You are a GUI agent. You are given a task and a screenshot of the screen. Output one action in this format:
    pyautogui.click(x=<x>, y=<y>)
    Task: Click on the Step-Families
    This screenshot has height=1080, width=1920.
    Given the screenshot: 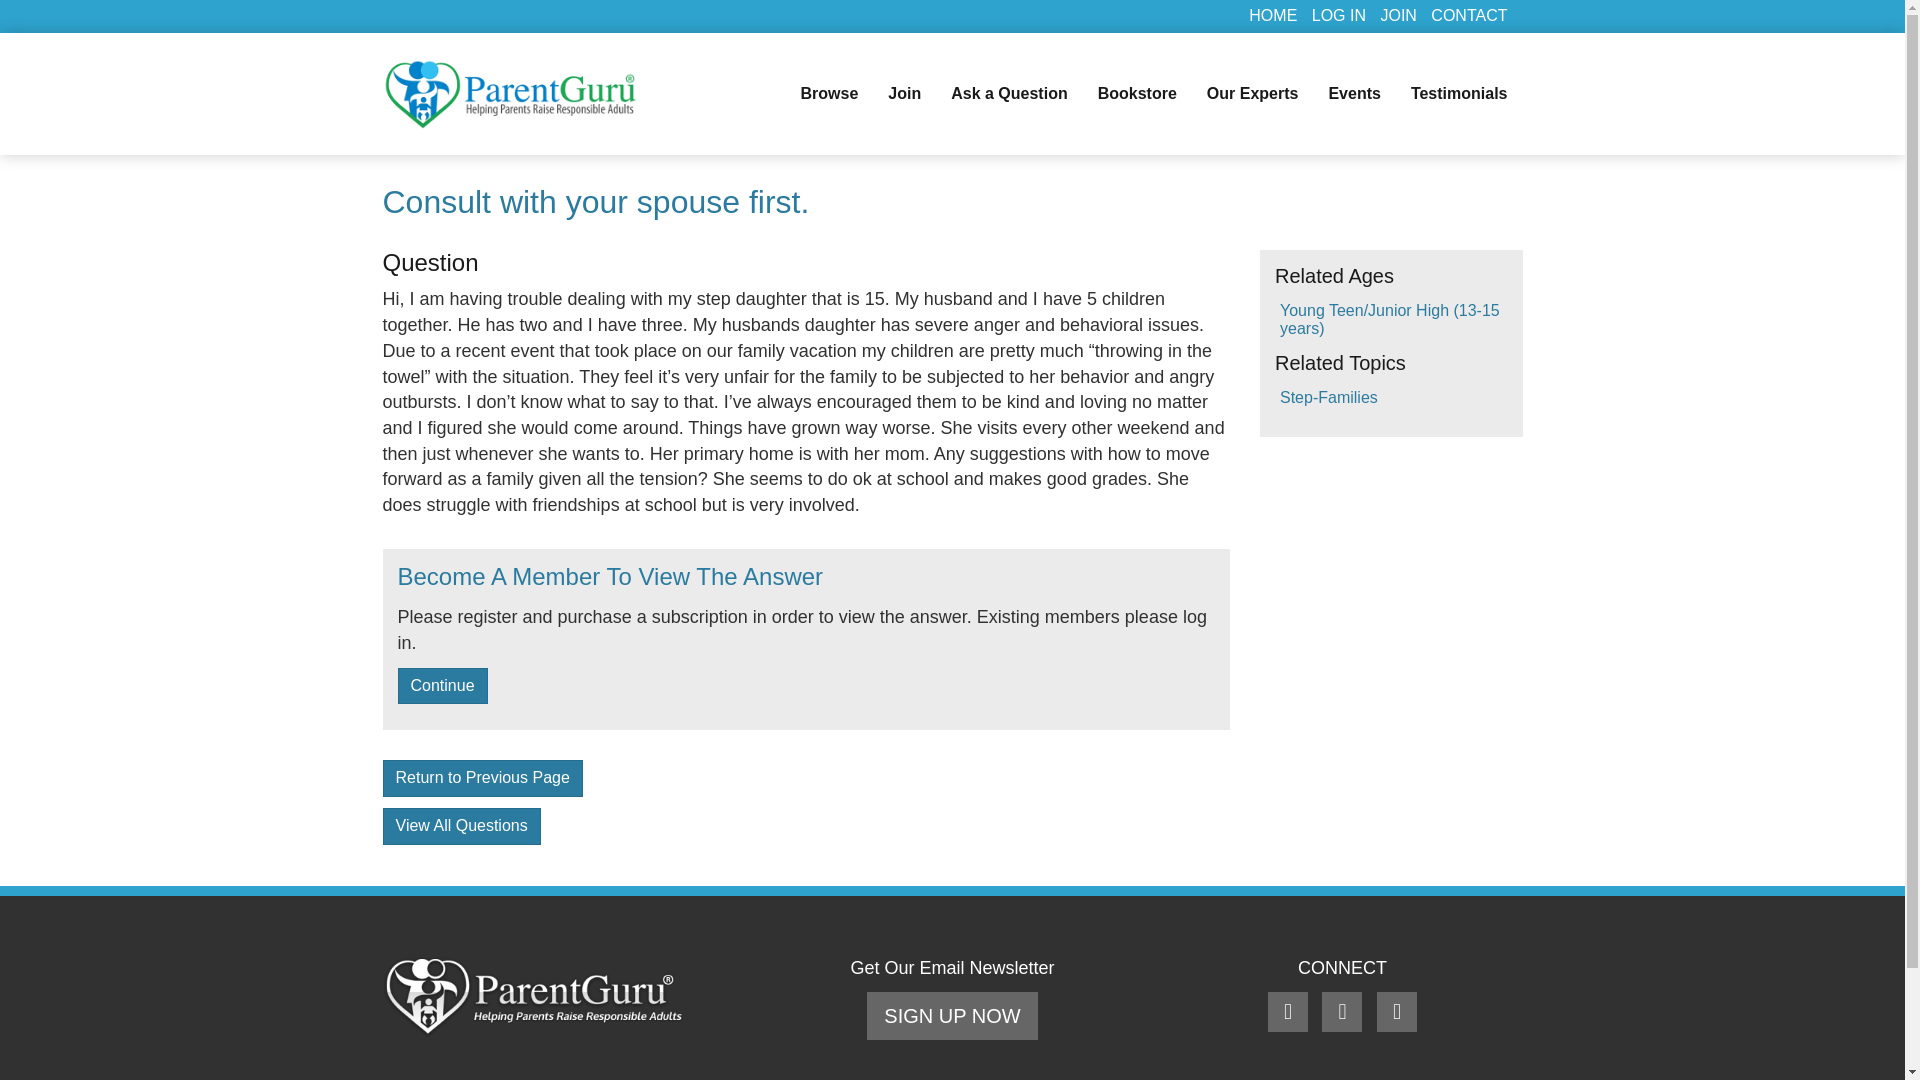 What is the action you would take?
    pyautogui.click(x=1329, y=397)
    